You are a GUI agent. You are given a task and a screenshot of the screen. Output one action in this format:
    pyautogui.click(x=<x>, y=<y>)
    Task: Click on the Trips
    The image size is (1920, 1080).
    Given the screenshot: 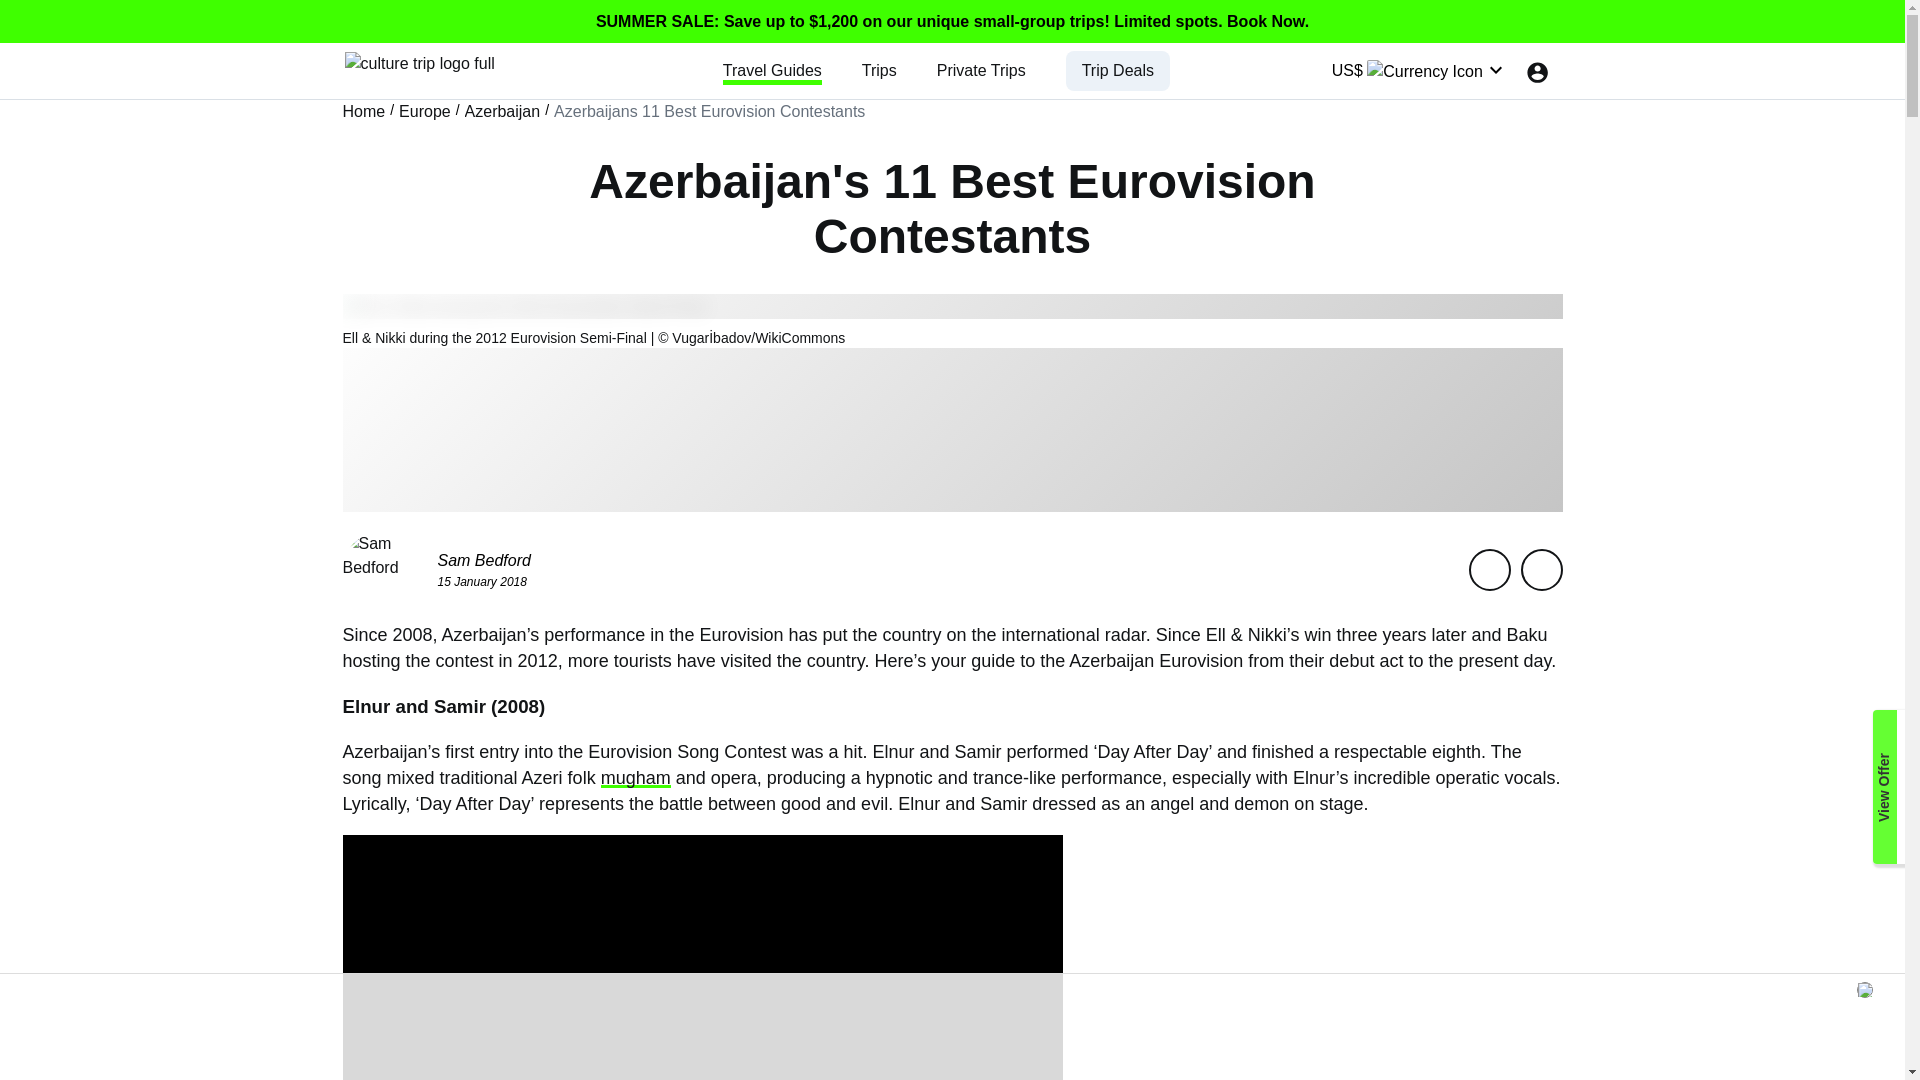 What is the action you would take?
    pyautogui.click(x=879, y=70)
    